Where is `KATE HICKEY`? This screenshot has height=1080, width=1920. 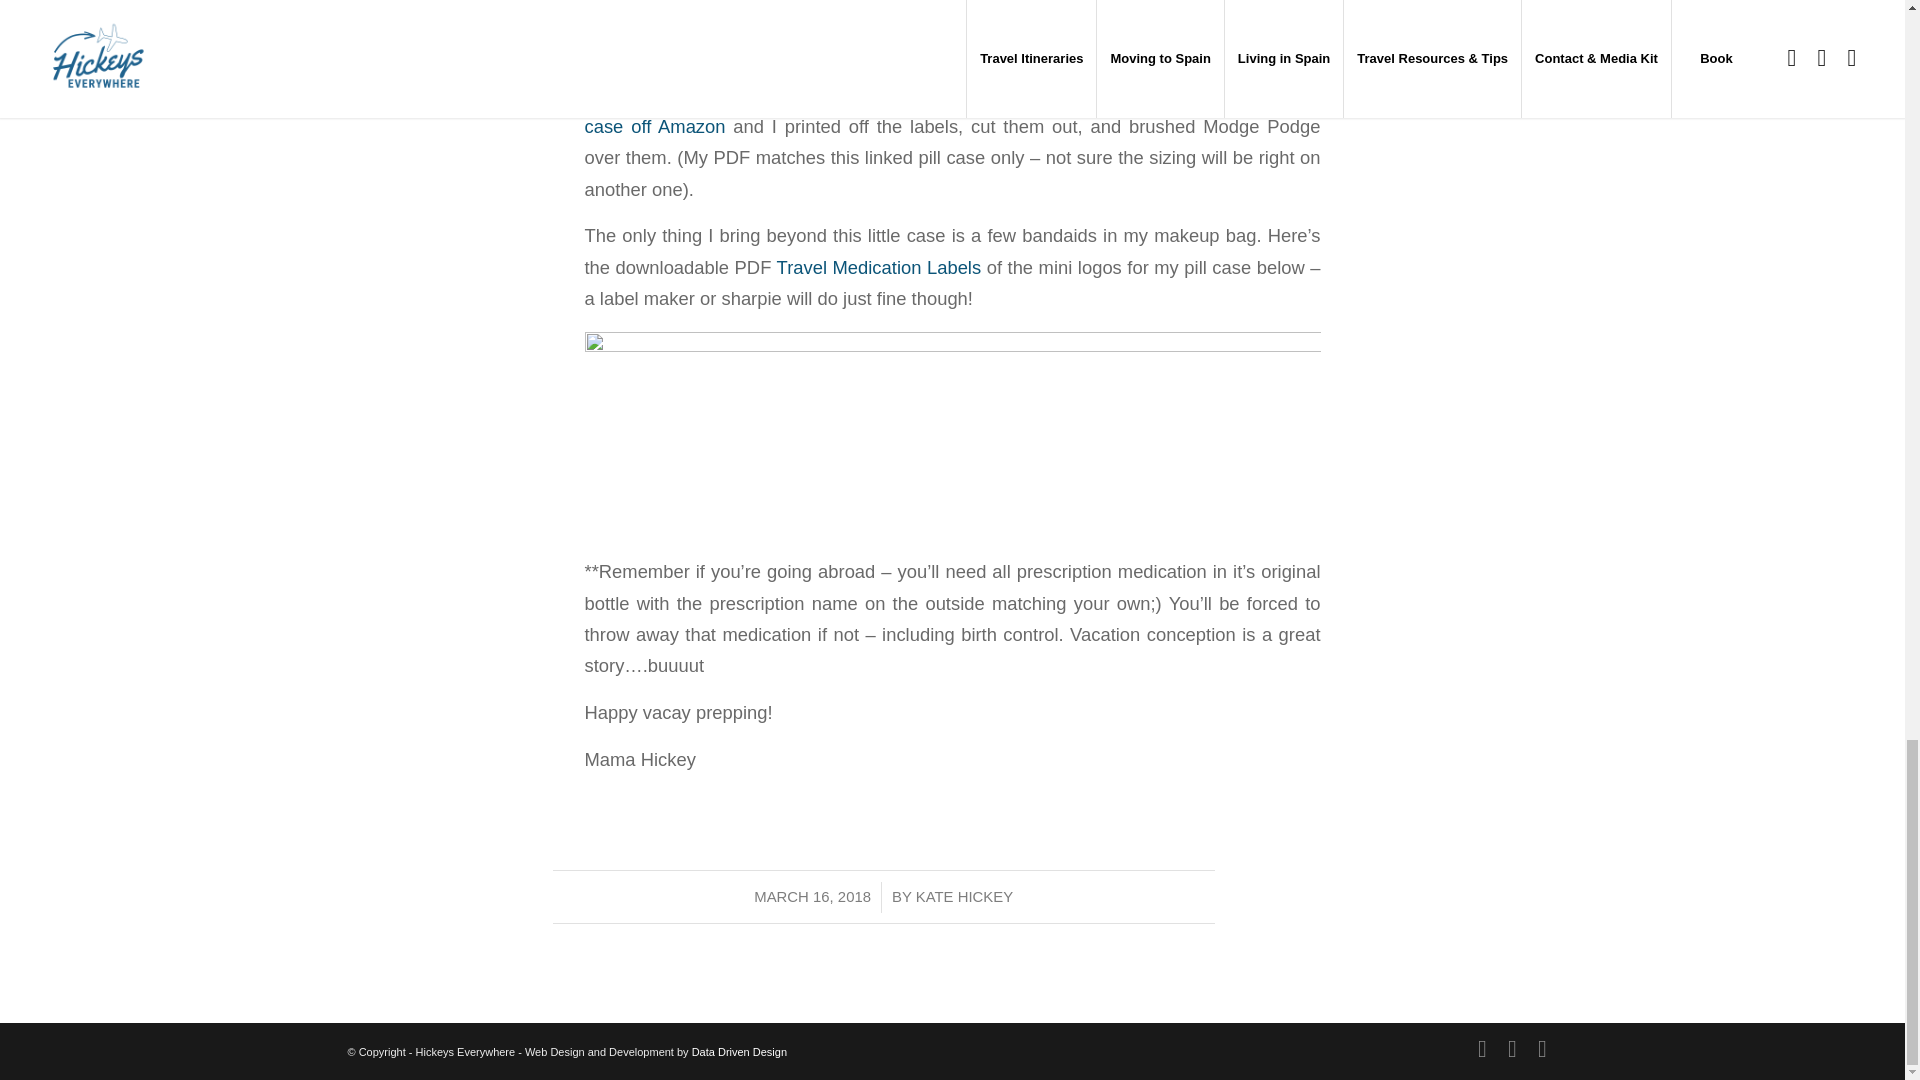 KATE HICKEY is located at coordinates (964, 896).